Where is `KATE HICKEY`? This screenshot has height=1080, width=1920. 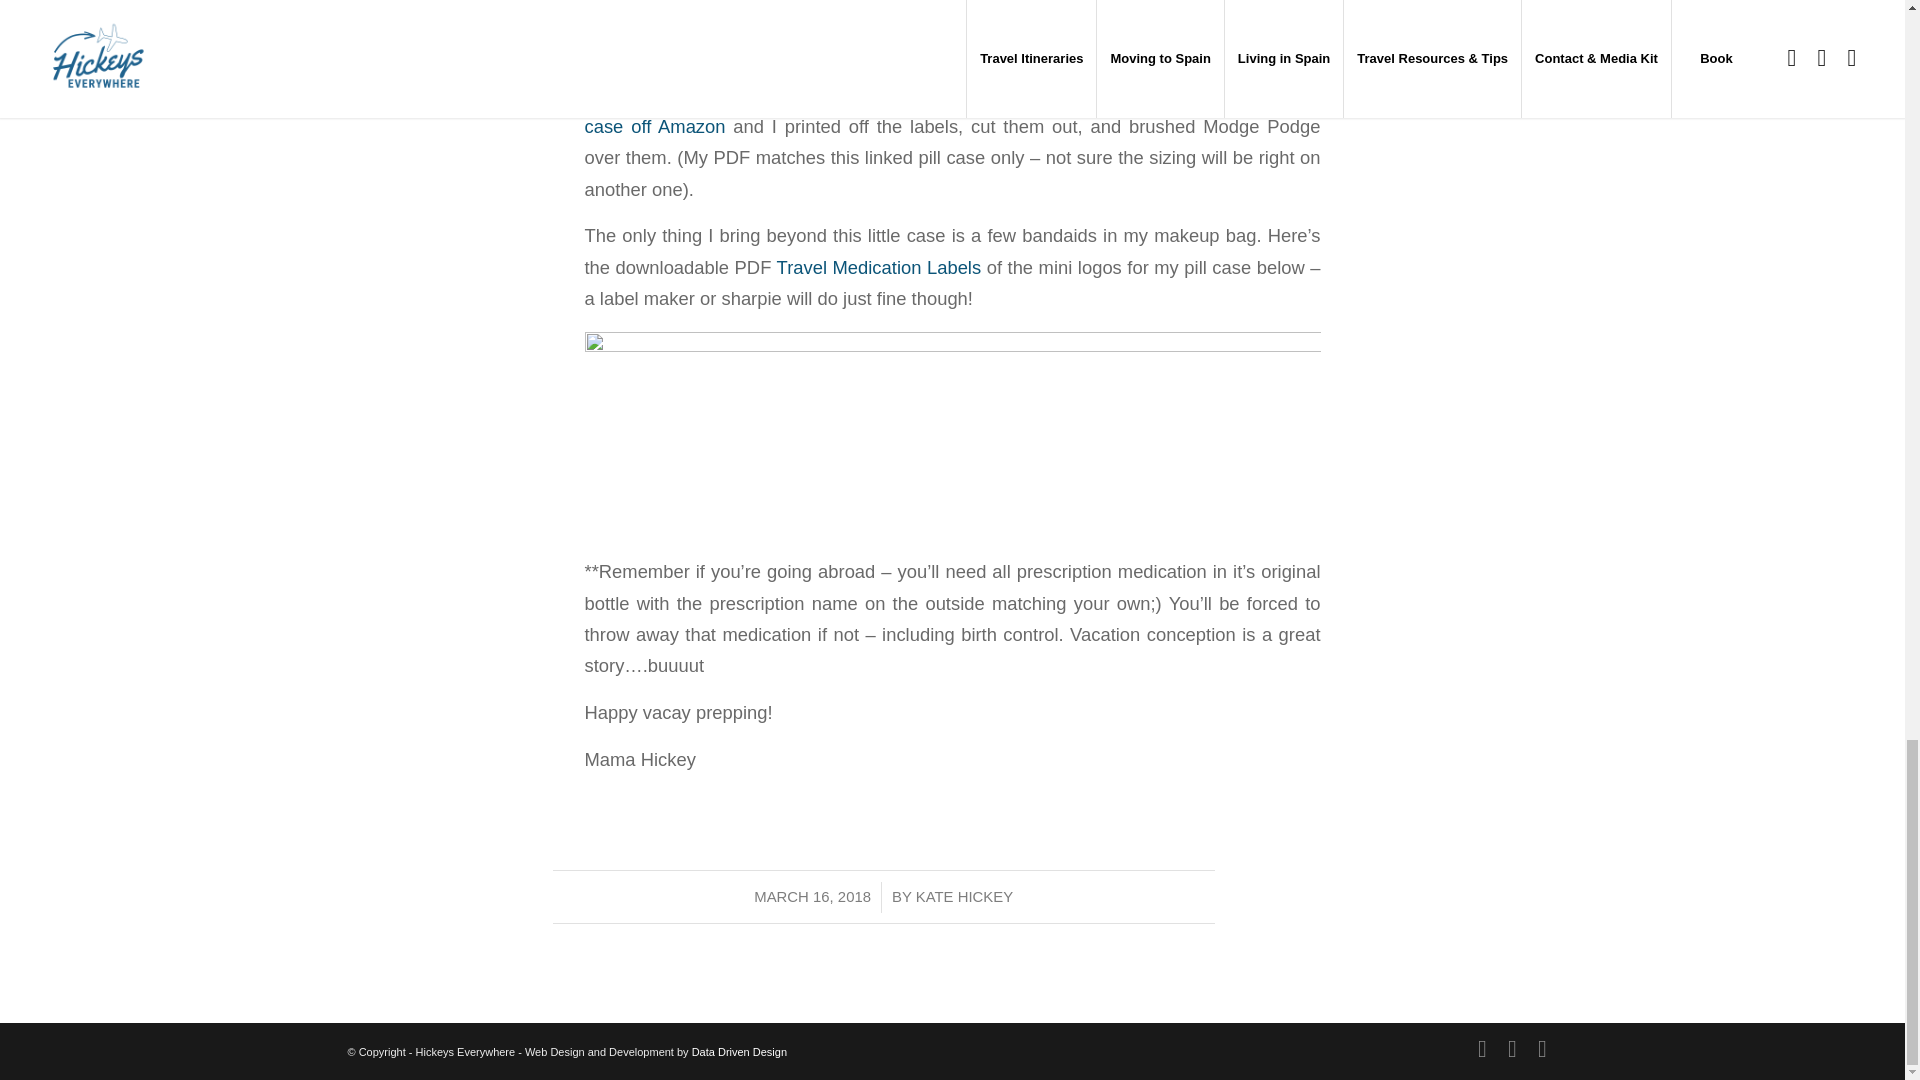 KATE HICKEY is located at coordinates (964, 896).